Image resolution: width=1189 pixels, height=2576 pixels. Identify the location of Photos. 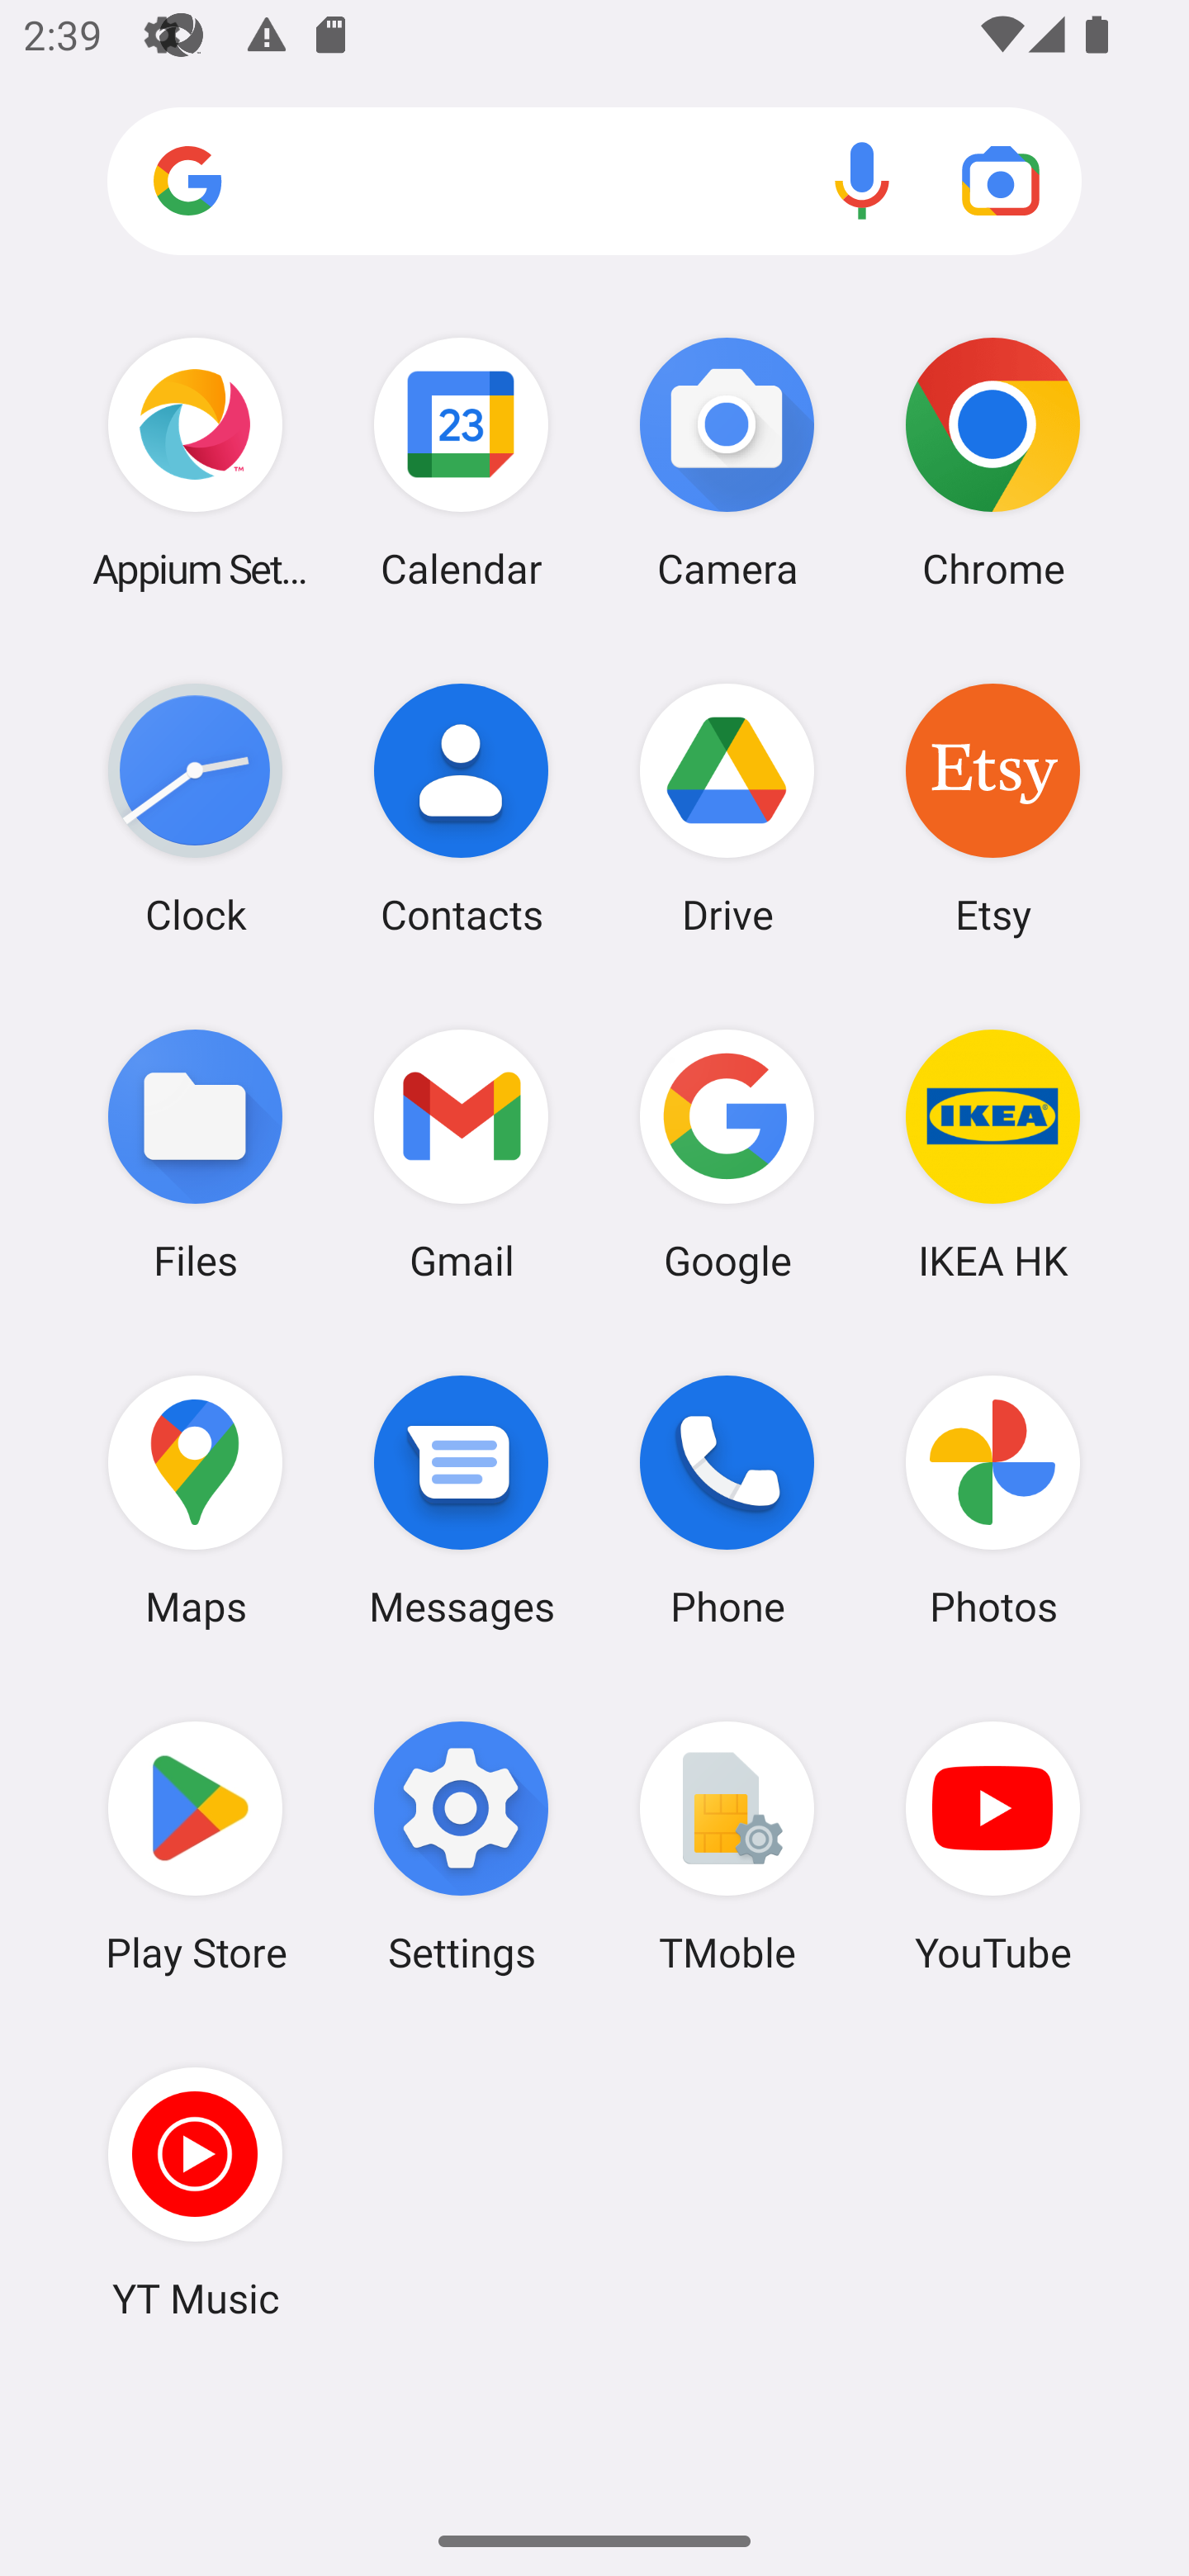
(992, 1500).